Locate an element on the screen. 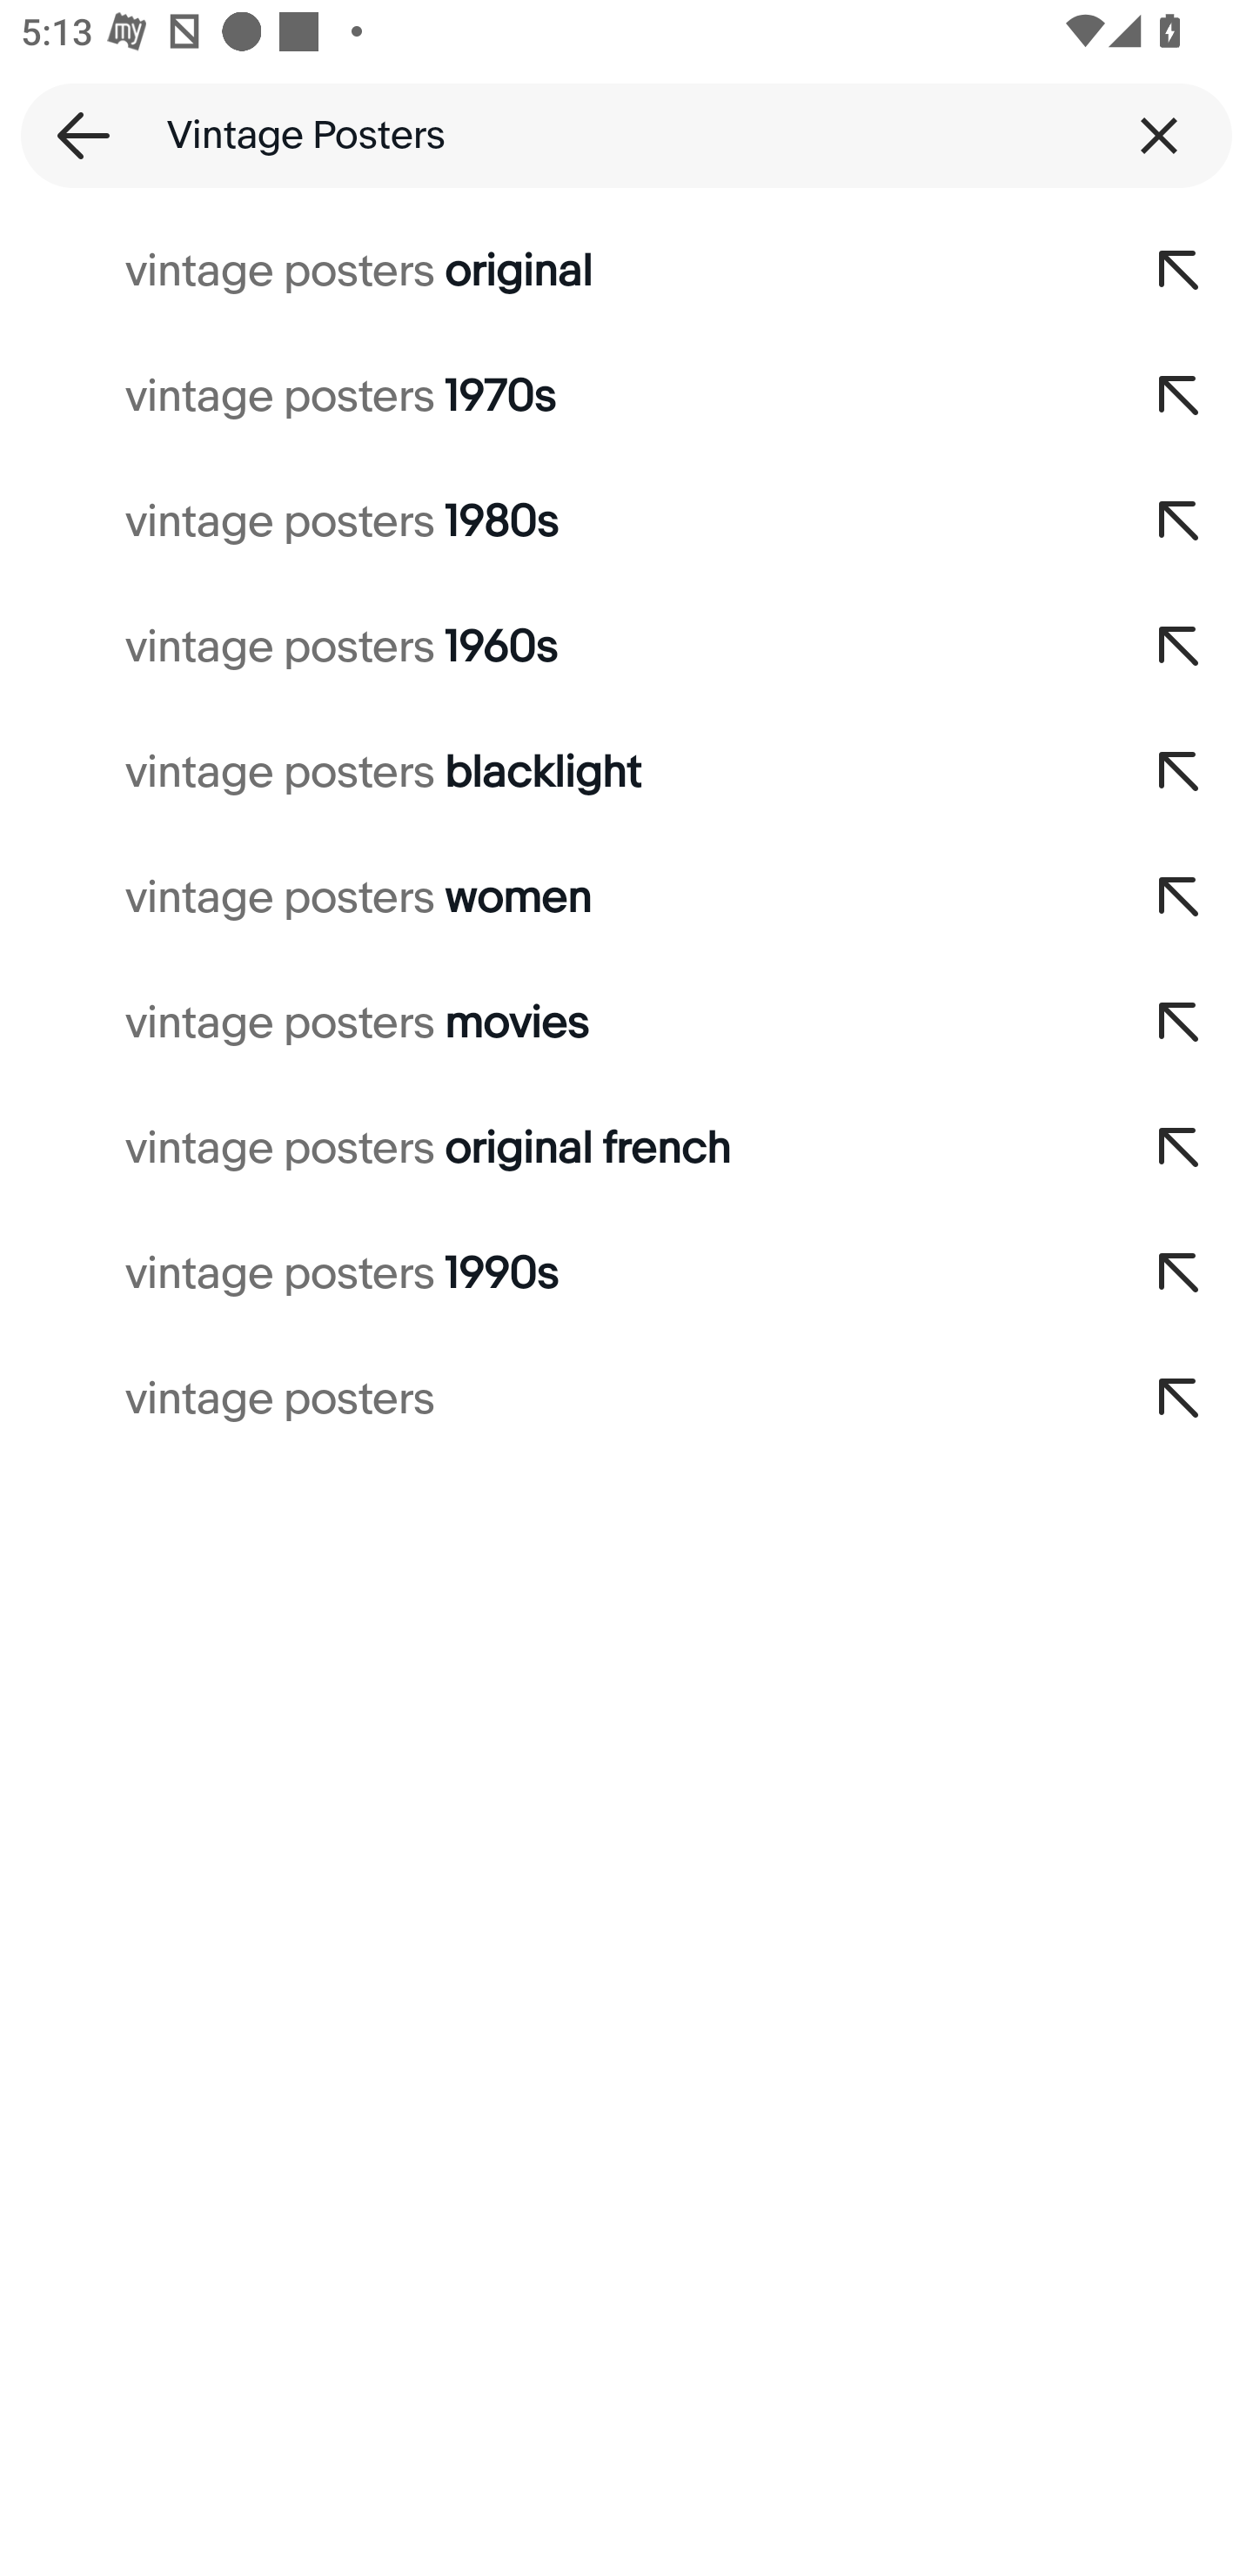 The width and height of the screenshot is (1253, 2576). vintage posters 1960s is located at coordinates (553, 647).